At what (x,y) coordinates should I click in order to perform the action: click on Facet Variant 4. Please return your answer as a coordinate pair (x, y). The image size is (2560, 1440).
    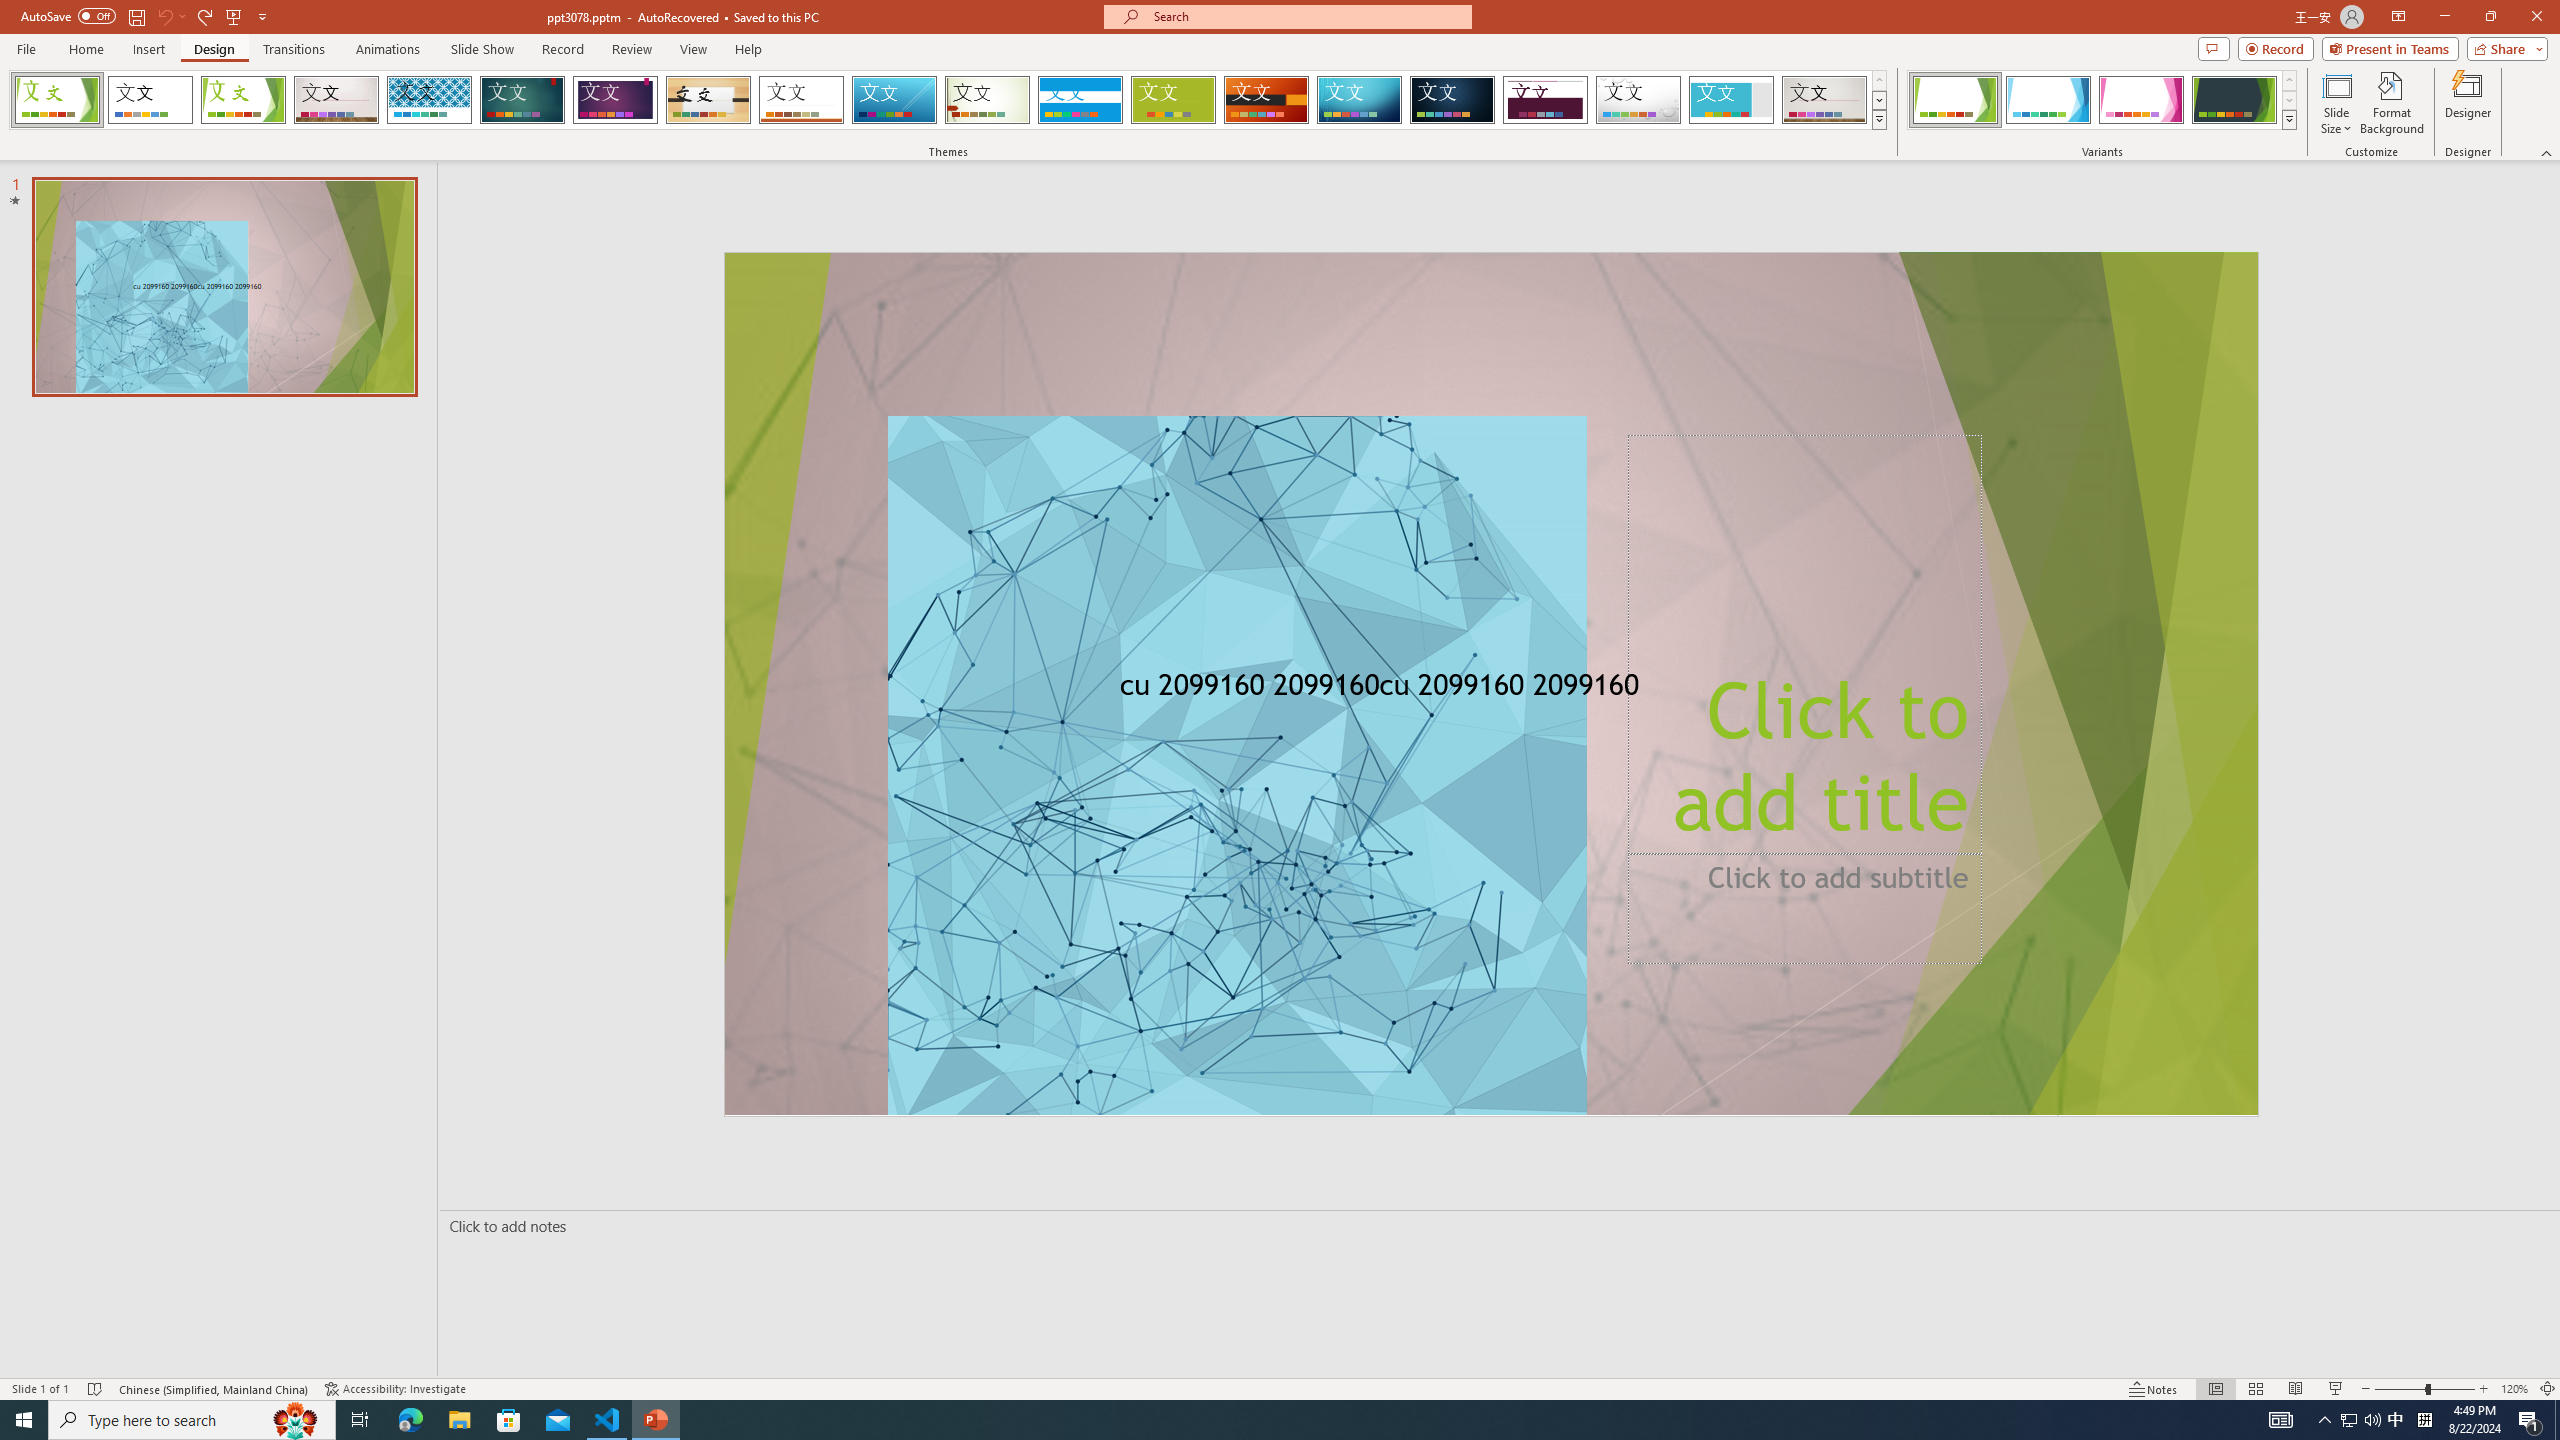
    Looking at the image, I should click on (2234, 100).